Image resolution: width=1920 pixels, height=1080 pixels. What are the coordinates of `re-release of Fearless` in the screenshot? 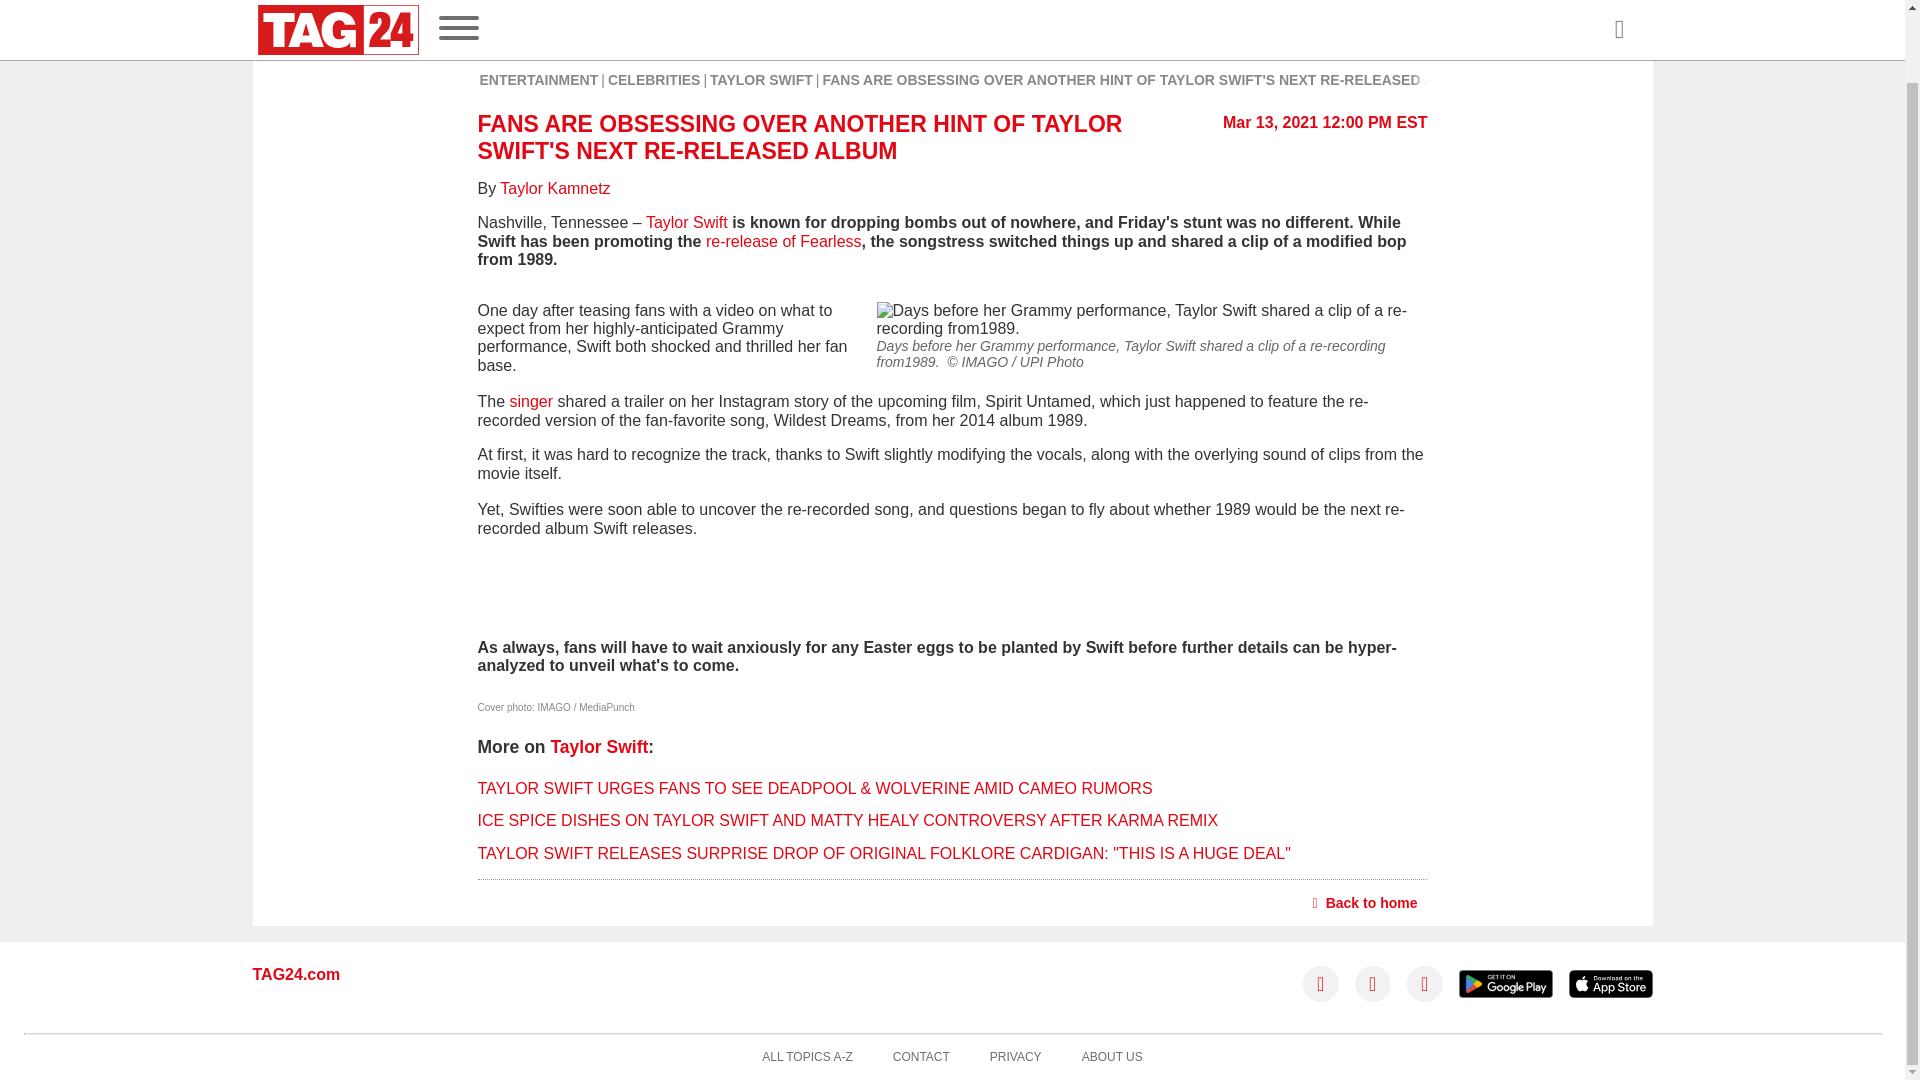 It's located at (784, 241).